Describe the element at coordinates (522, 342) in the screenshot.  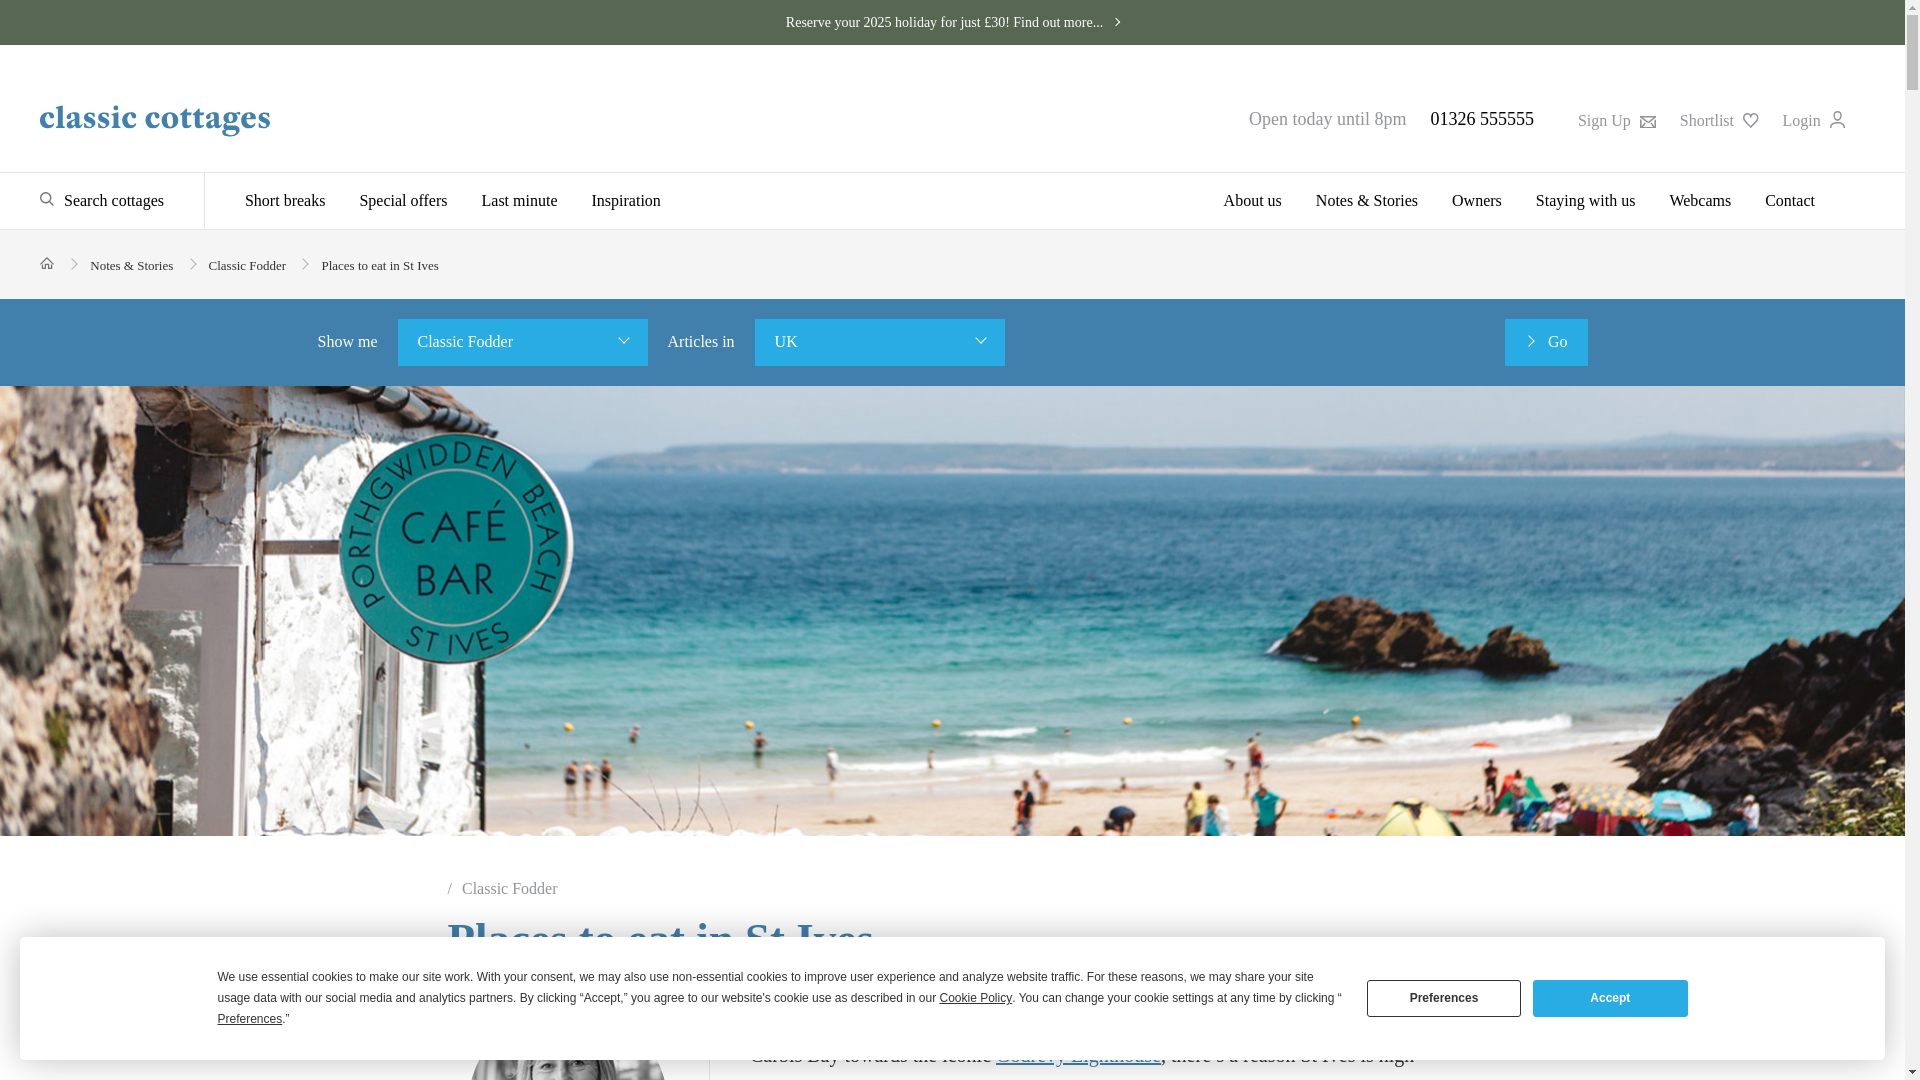
I see `Classic Fodder` at that location.